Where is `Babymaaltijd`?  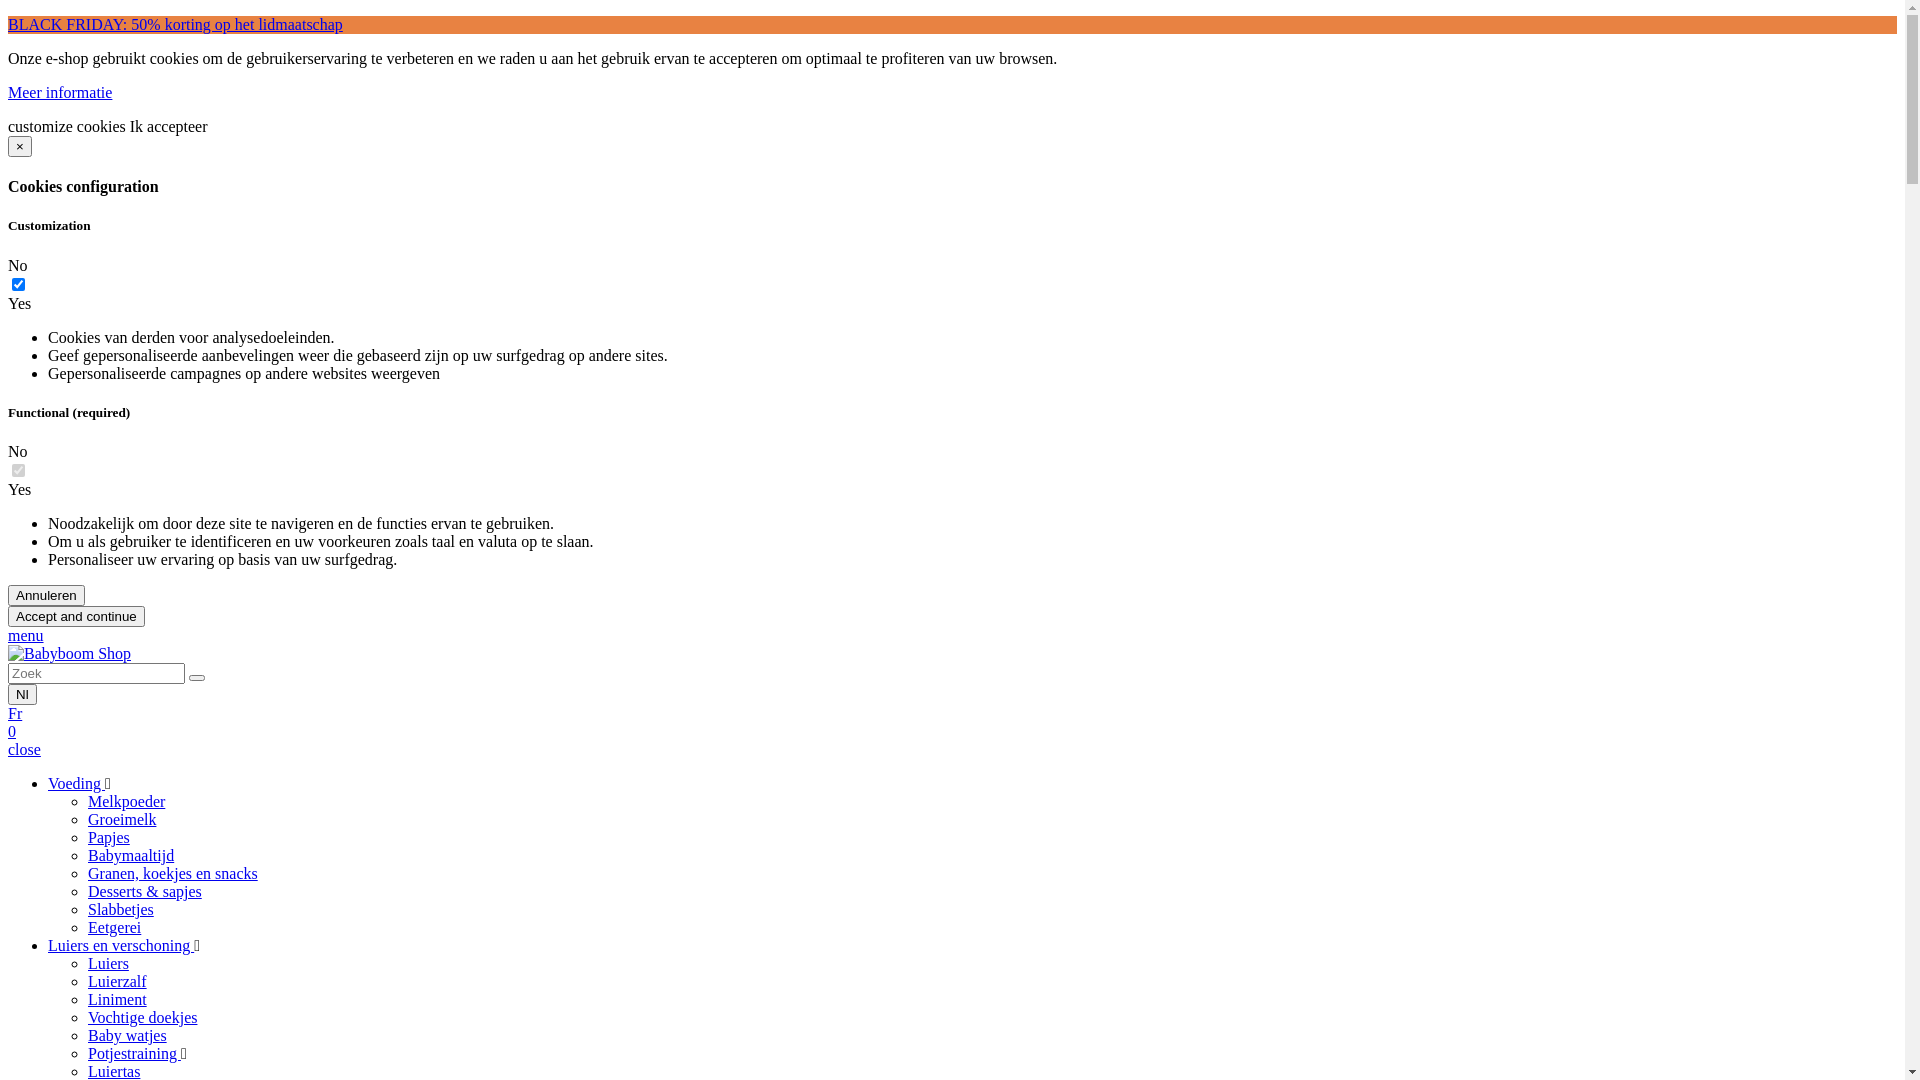 Babymaaltijd is located at coordinates (131, 856).